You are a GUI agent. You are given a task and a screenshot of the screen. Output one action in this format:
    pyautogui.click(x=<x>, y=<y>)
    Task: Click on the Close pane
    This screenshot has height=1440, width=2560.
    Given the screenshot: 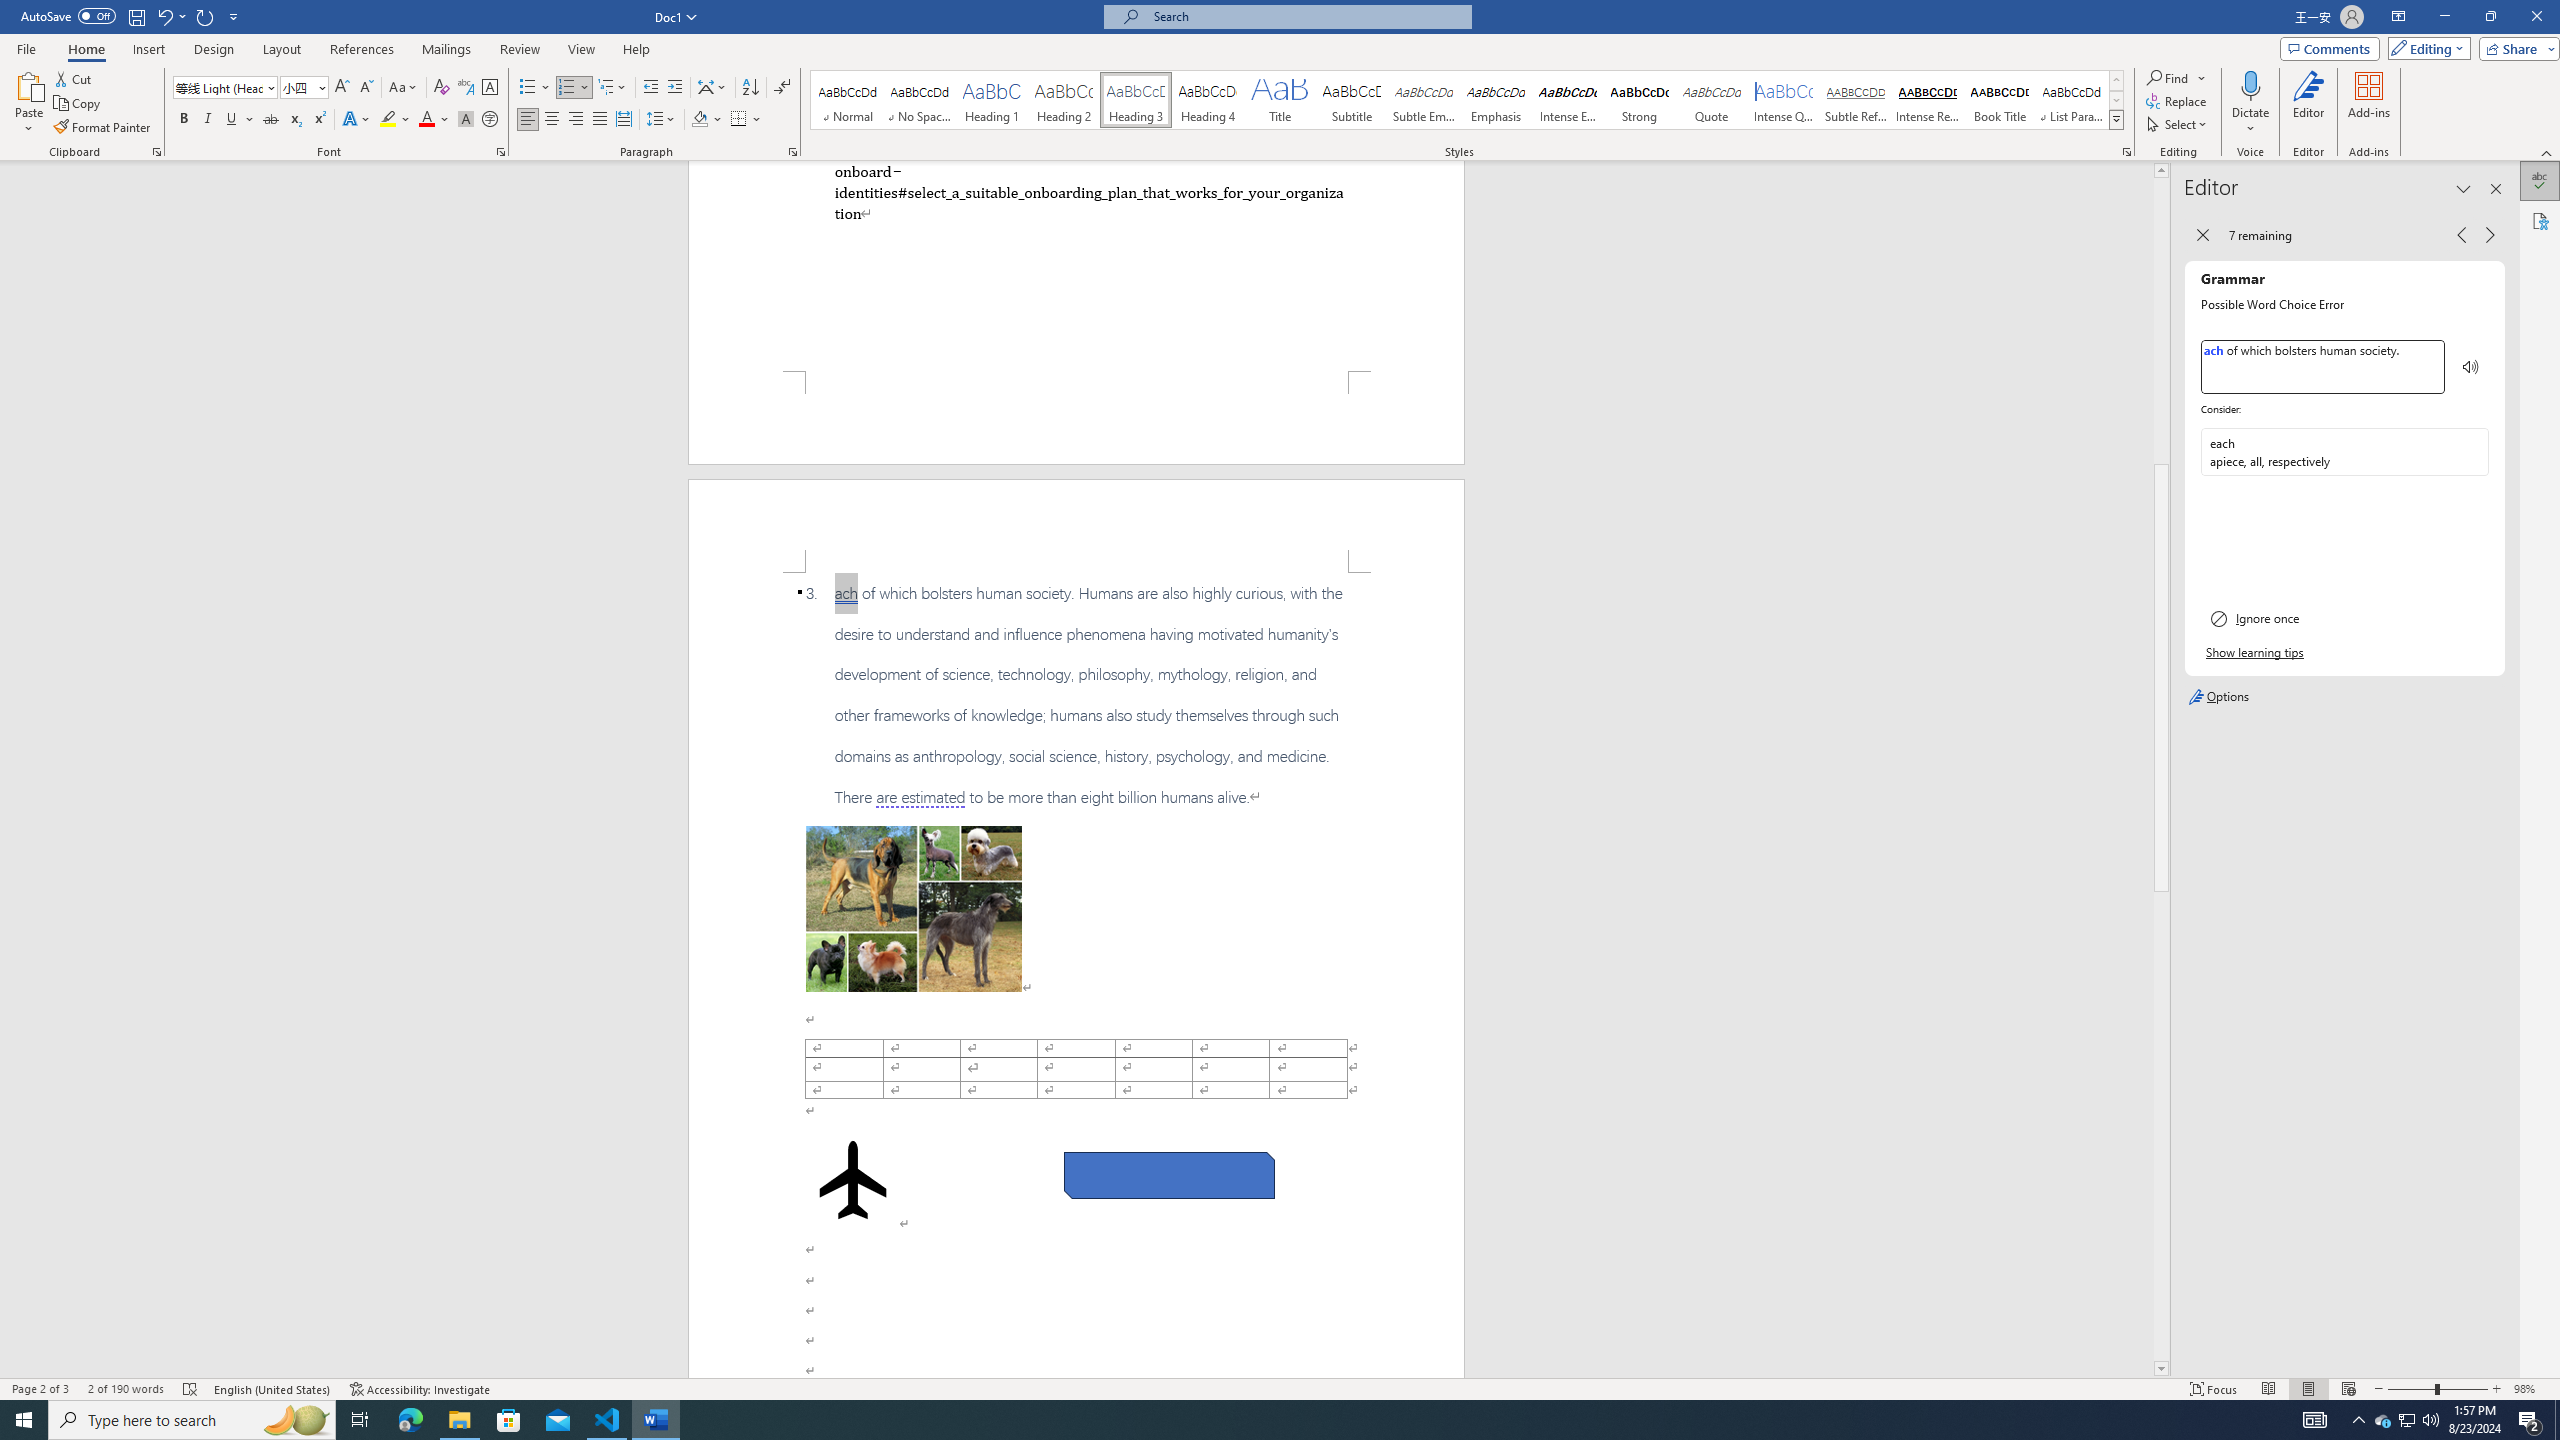 What is the action you would take?
    pyautogui.click(x=2496, y=189)
    